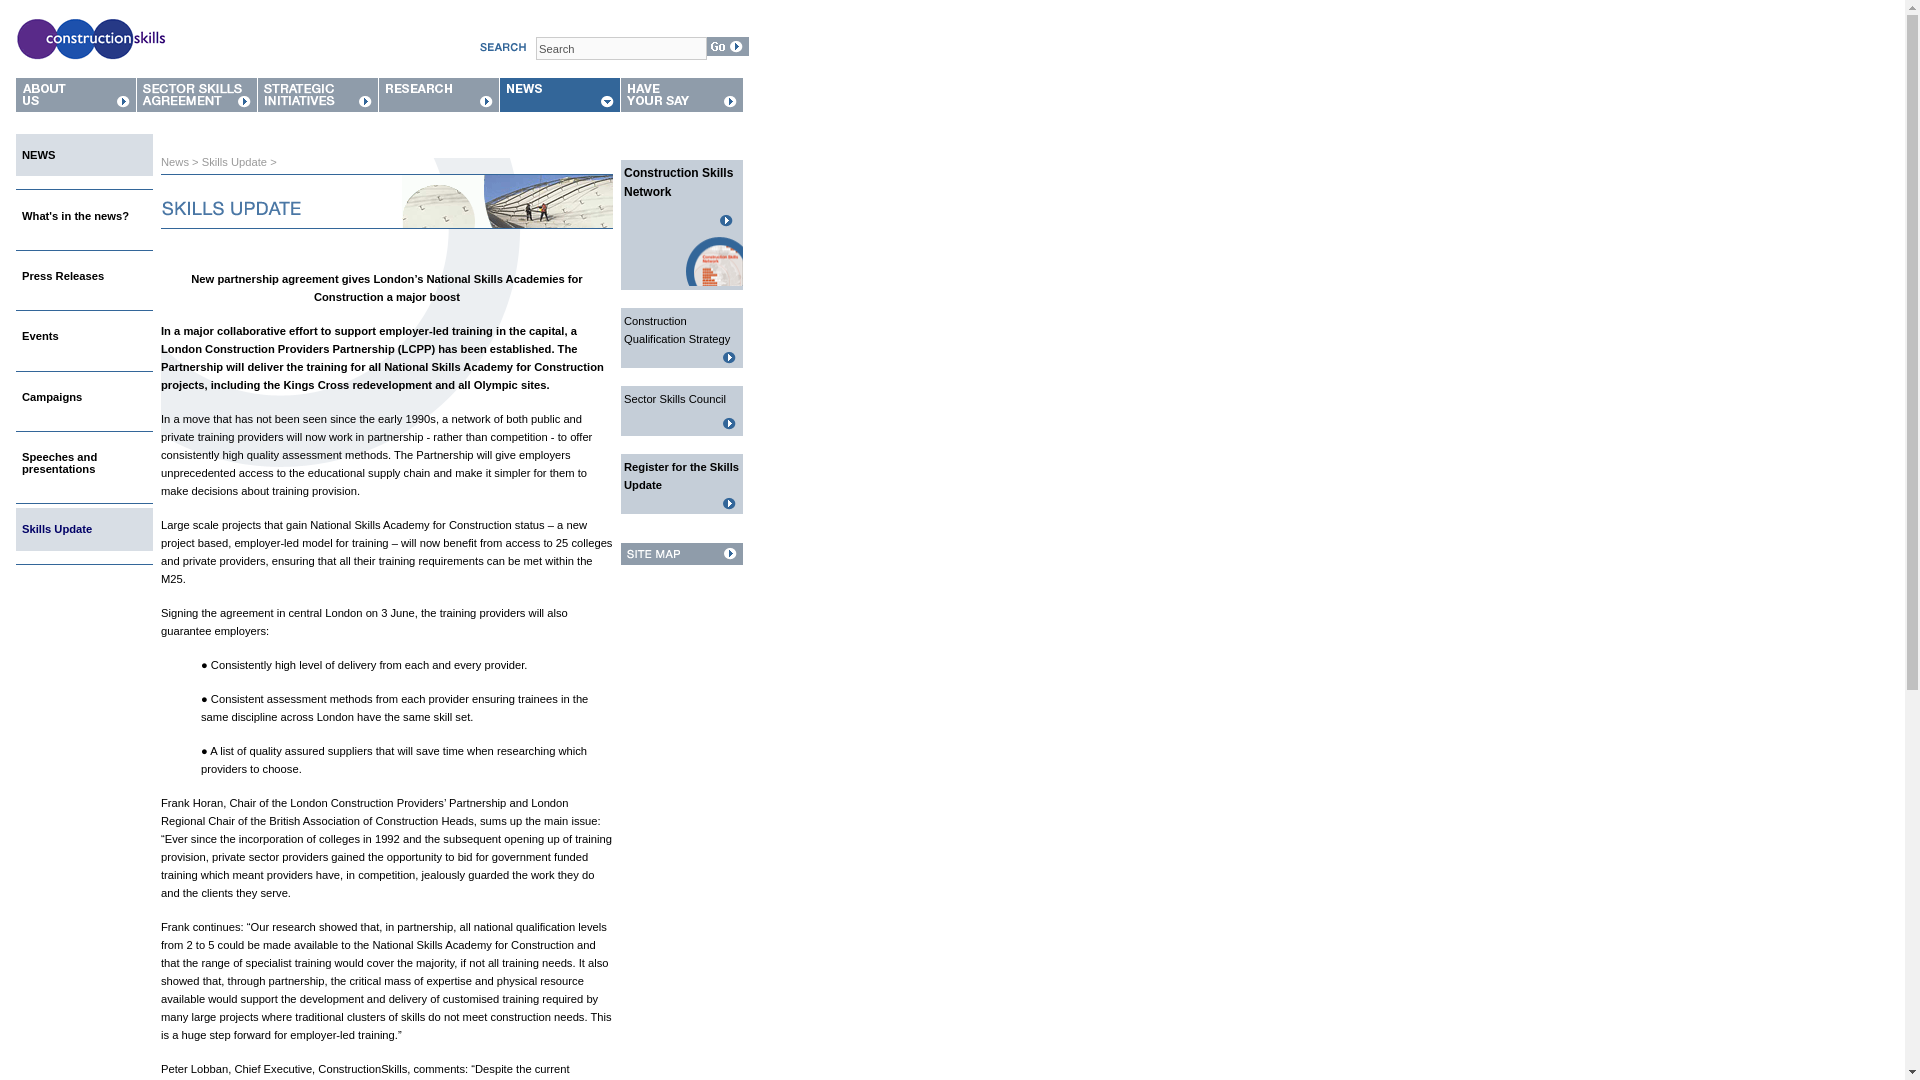 The height and width of the screenshot is (1080, 1920). Describe the element at coordinates (74, 216) in the screenshot. I see `What's in the news?` at that location.